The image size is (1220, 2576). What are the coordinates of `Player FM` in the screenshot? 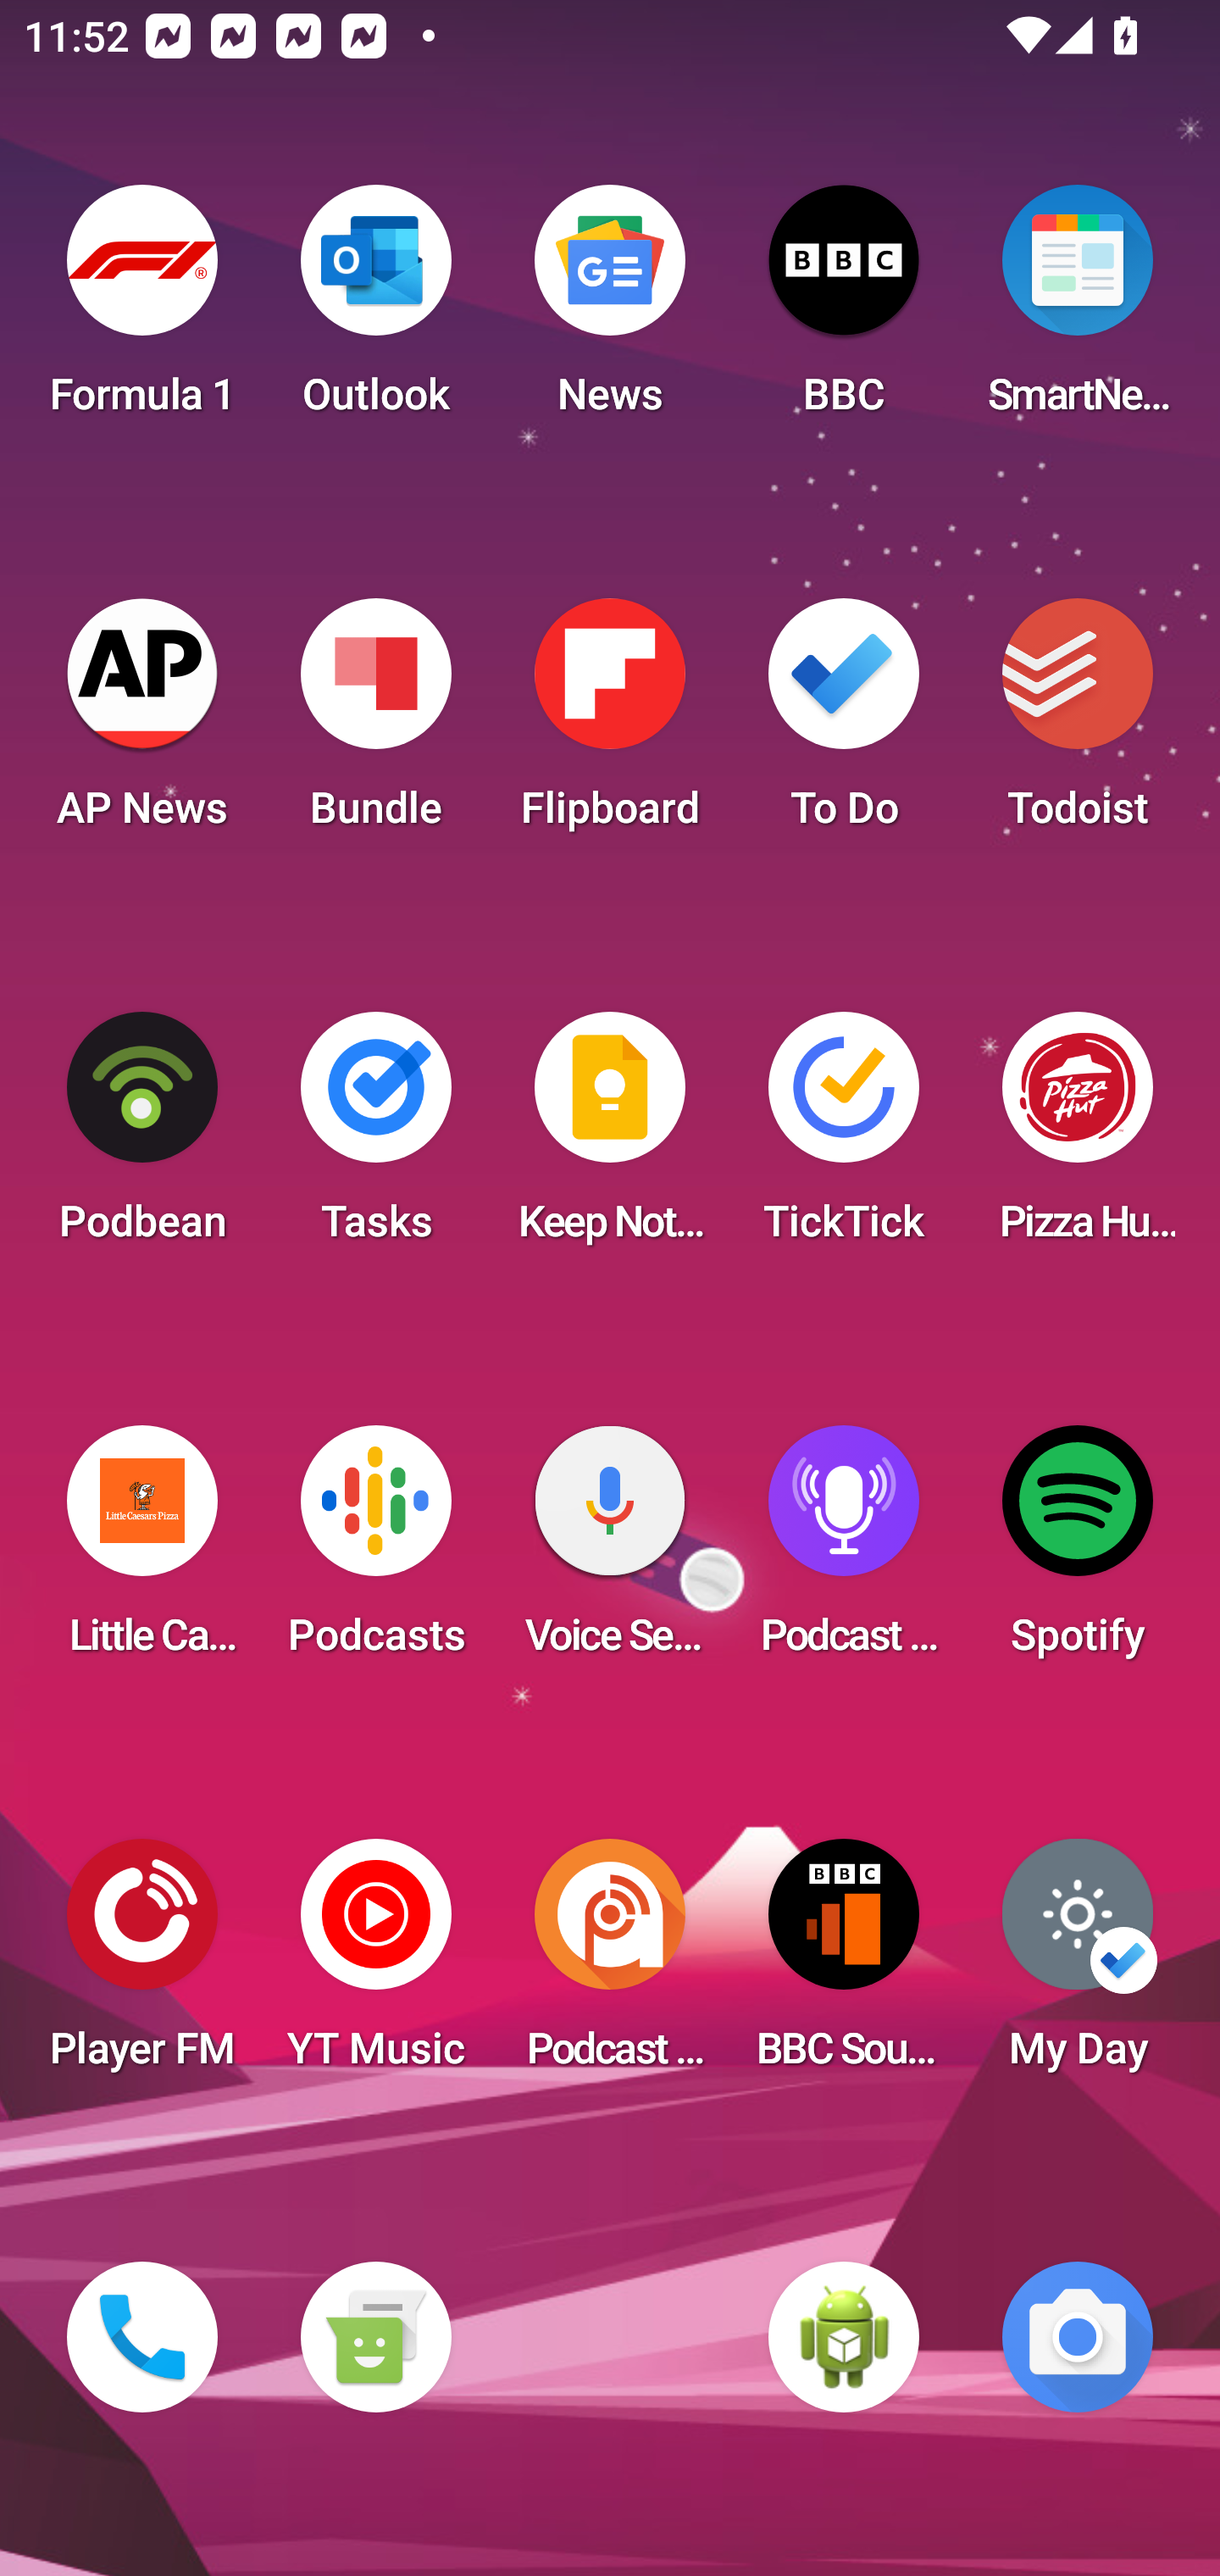 It's located at (142, 1964).